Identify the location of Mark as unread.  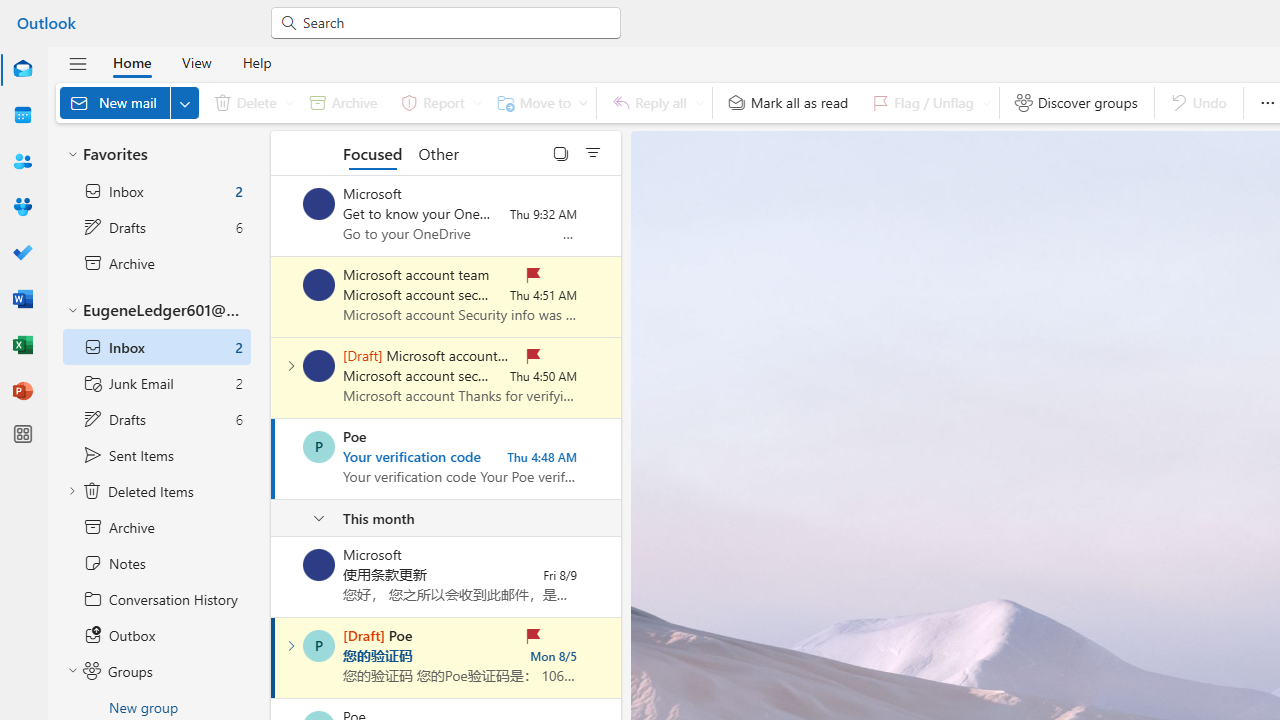
(273, 577).